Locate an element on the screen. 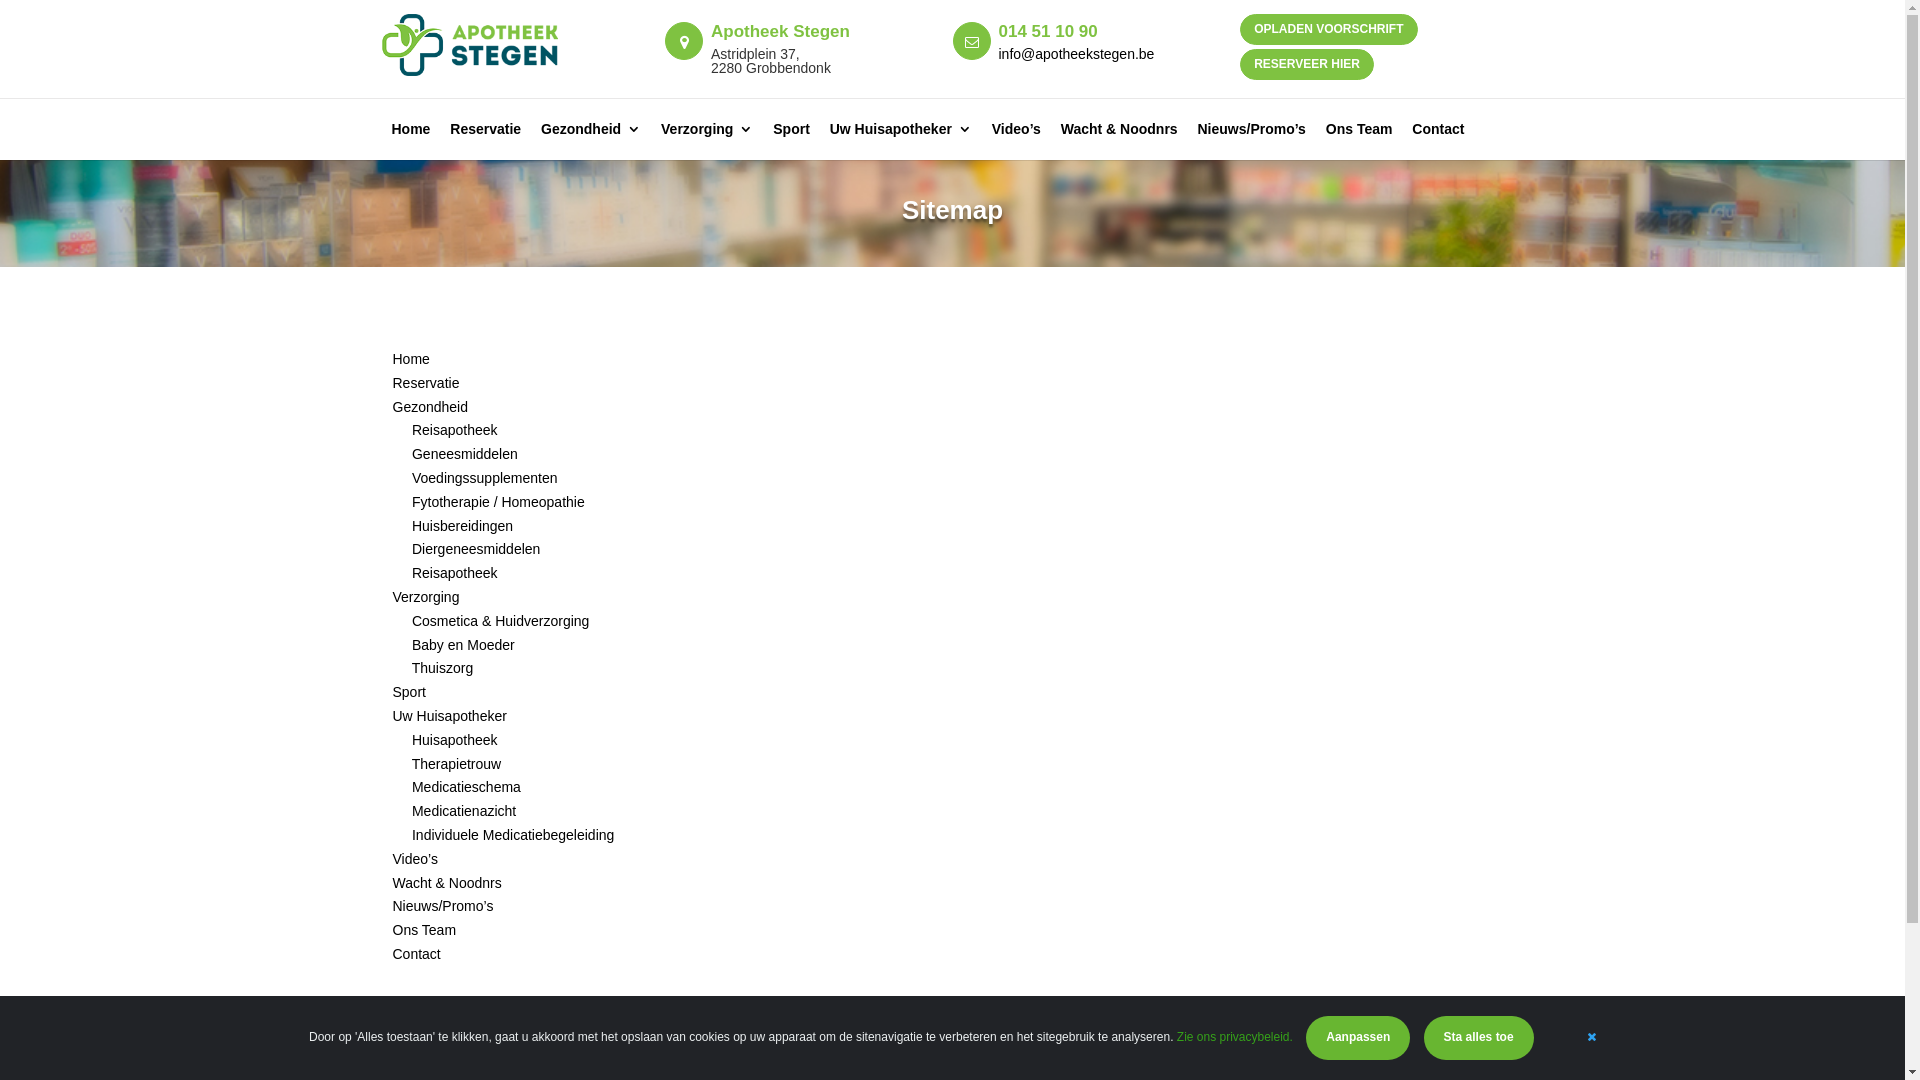 The width and height of the screenshot is (1920, 1080). Baby en Moeder is located at coordinates (464, 645).